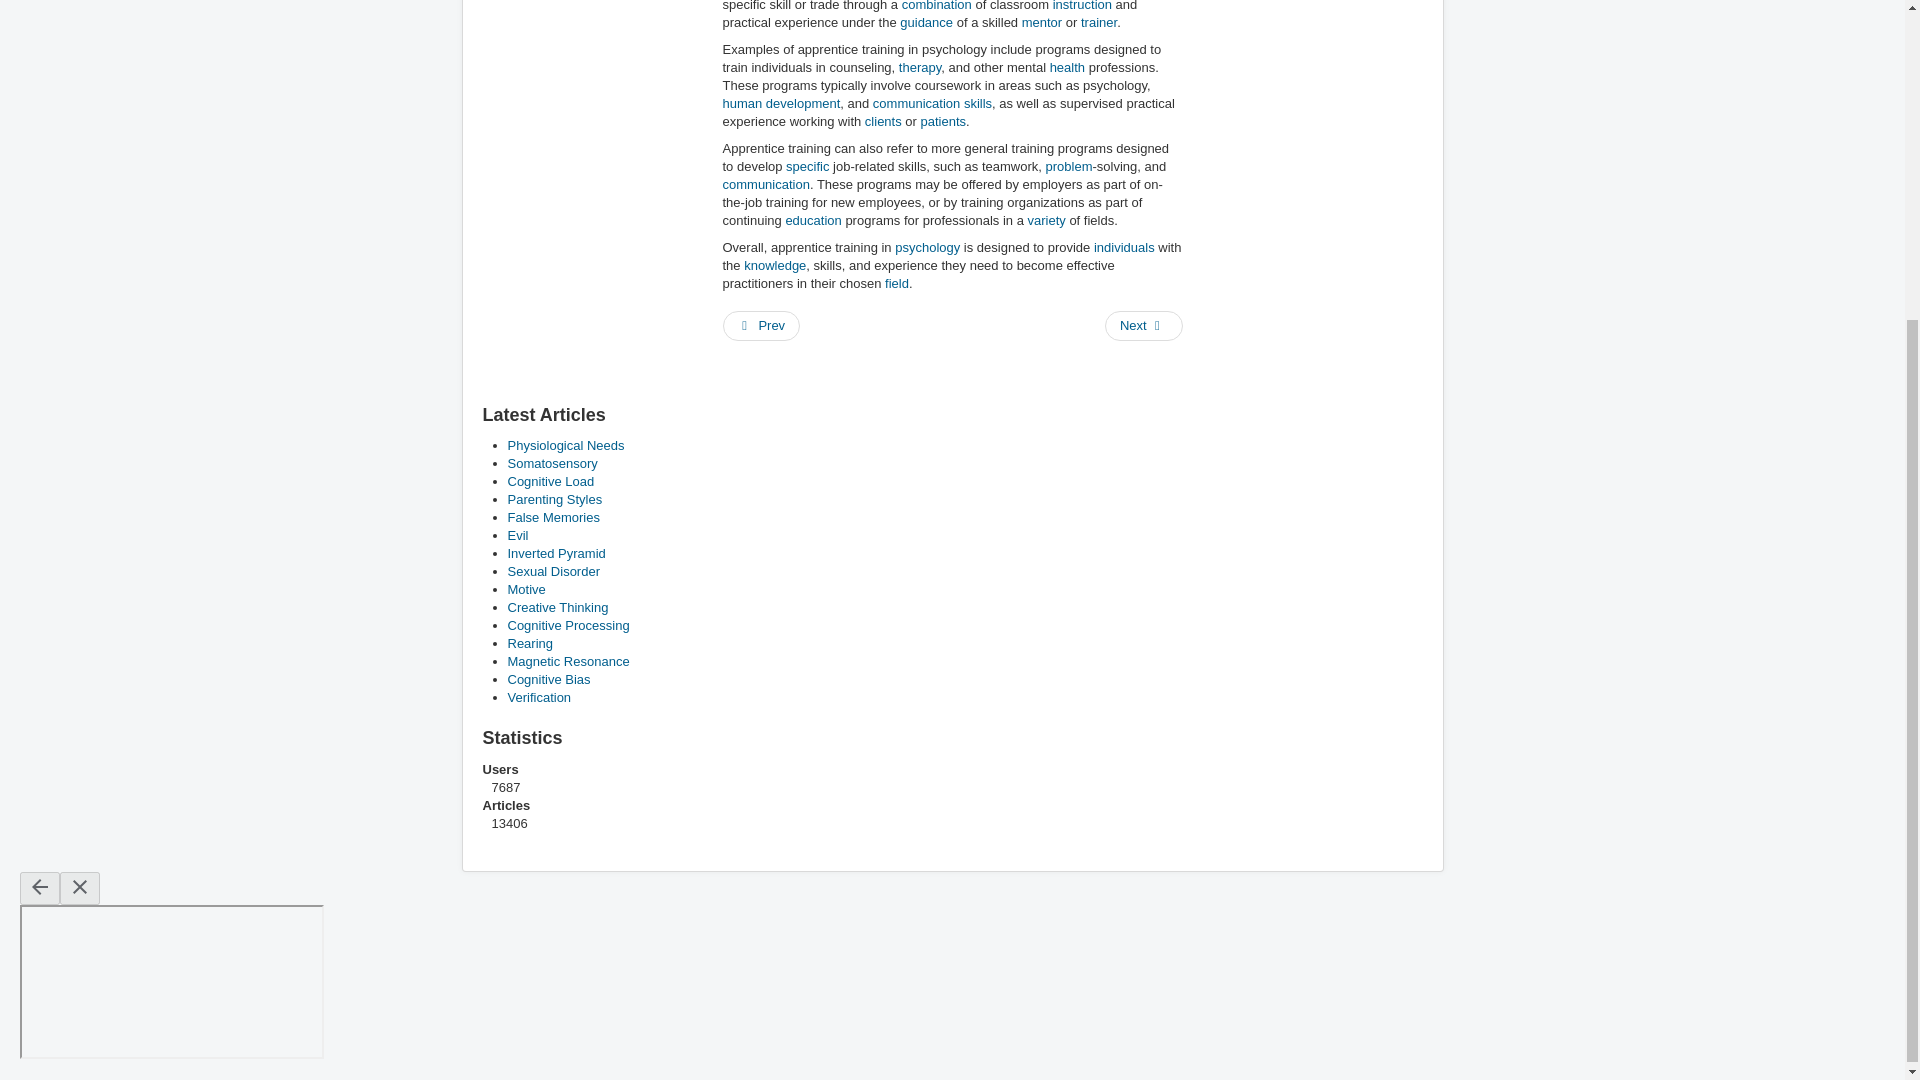 The height and width of the screenshot is (1080, 1920). What do you see at coordinates (554, 516) in the screenshot?
I see `False Memories` at bounding box center [554, 516].